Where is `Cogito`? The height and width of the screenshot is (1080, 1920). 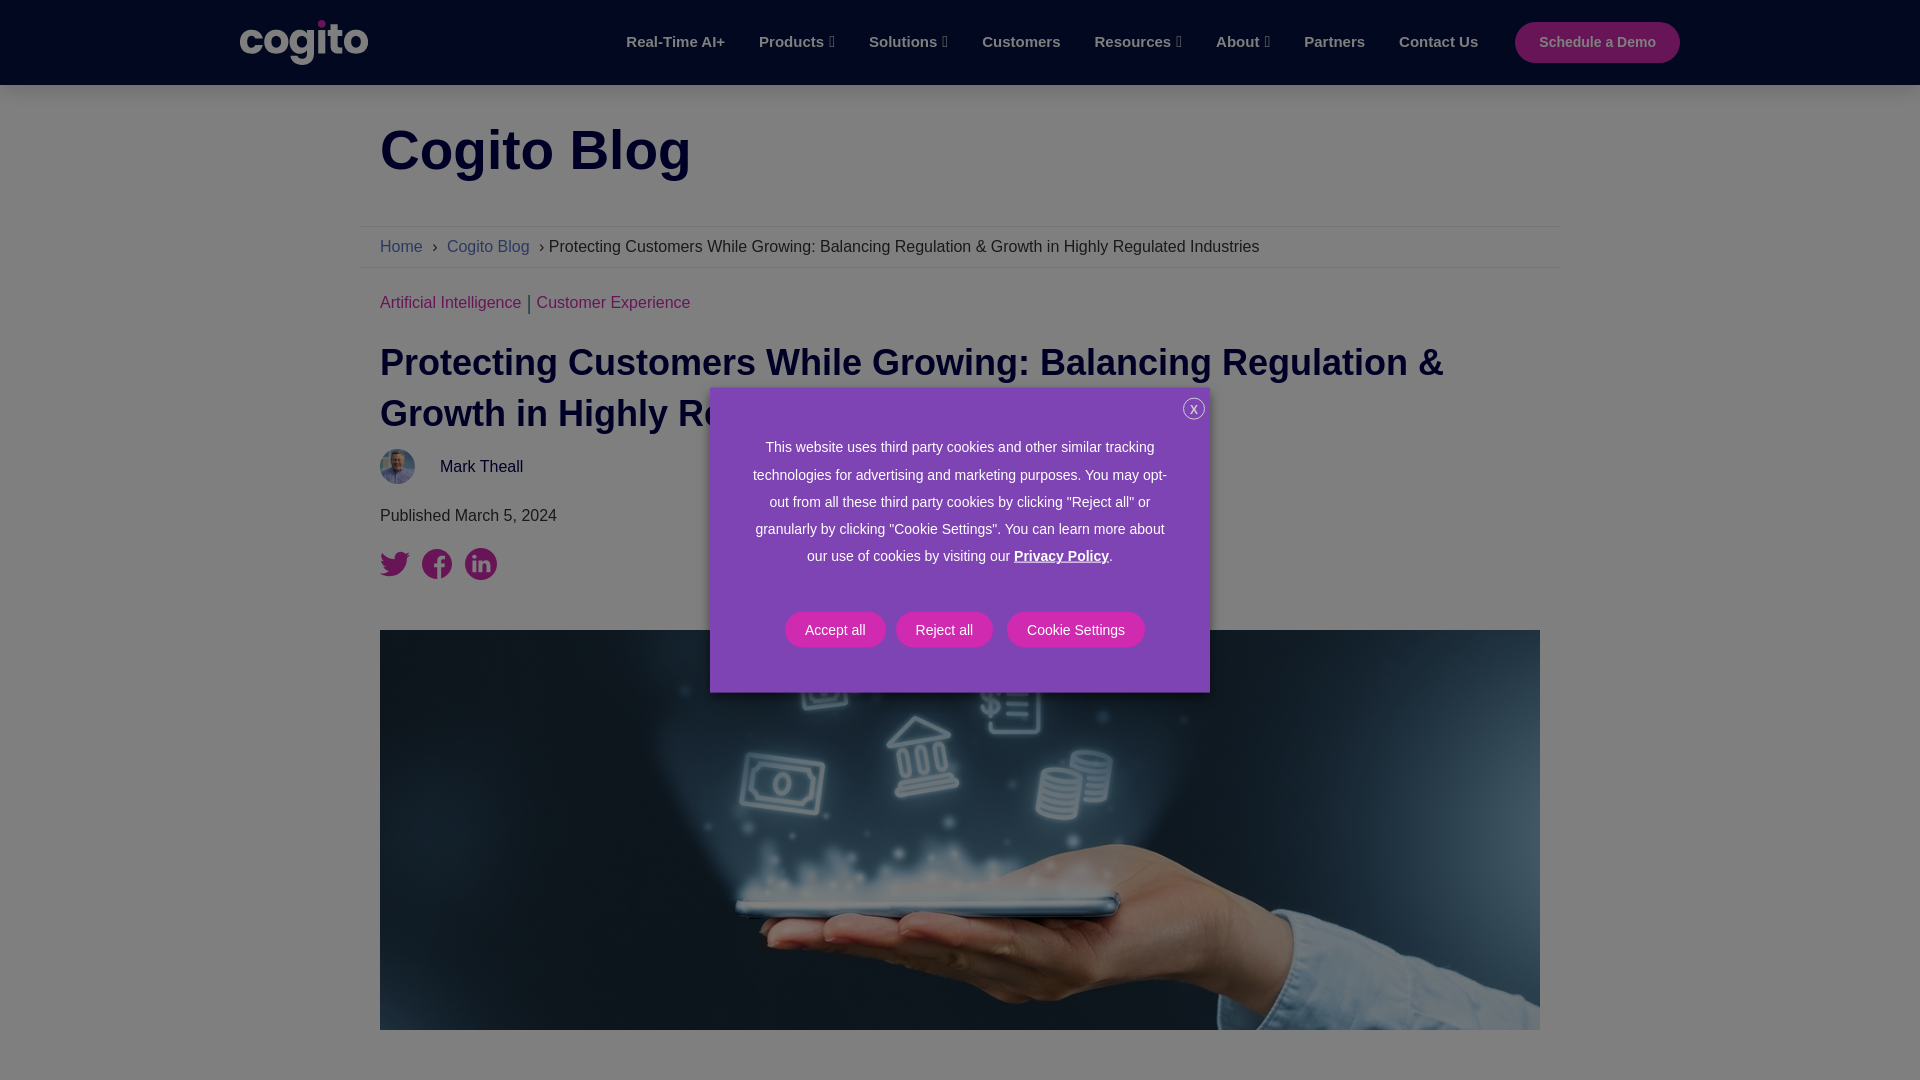
Cogito is located at coordinates (304, 42).